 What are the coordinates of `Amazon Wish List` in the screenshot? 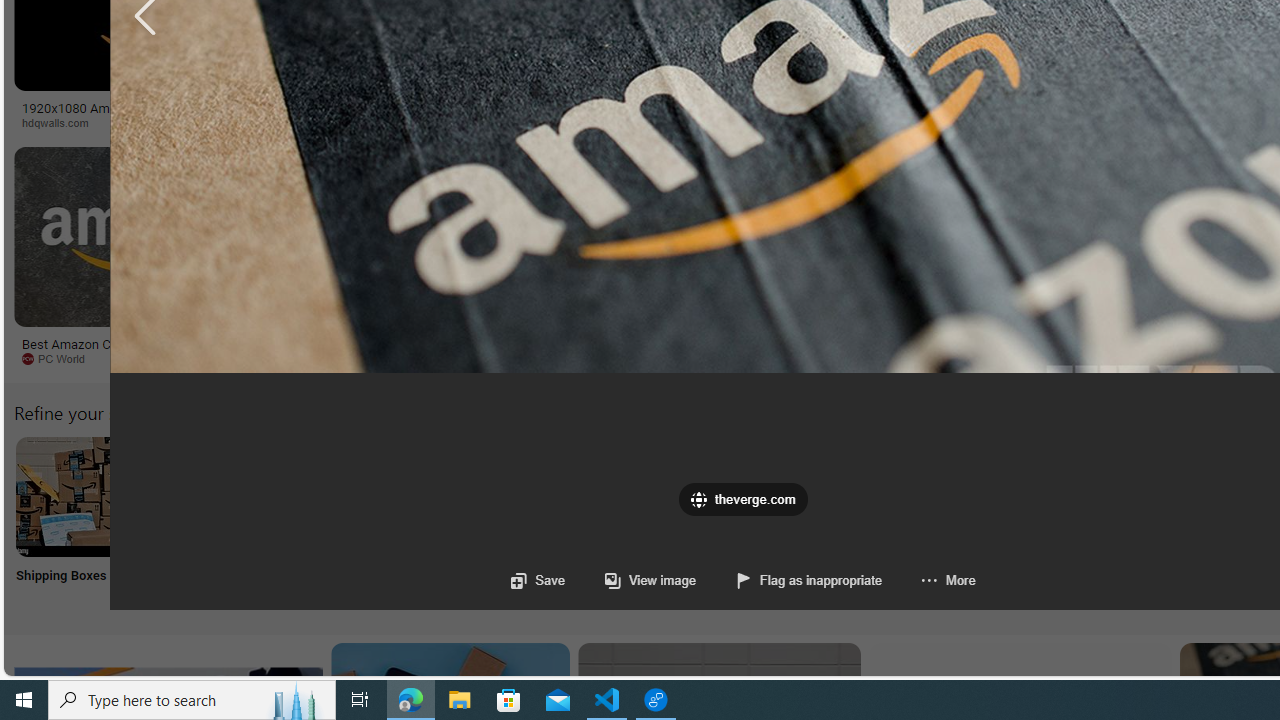 It's located at (999, 496).